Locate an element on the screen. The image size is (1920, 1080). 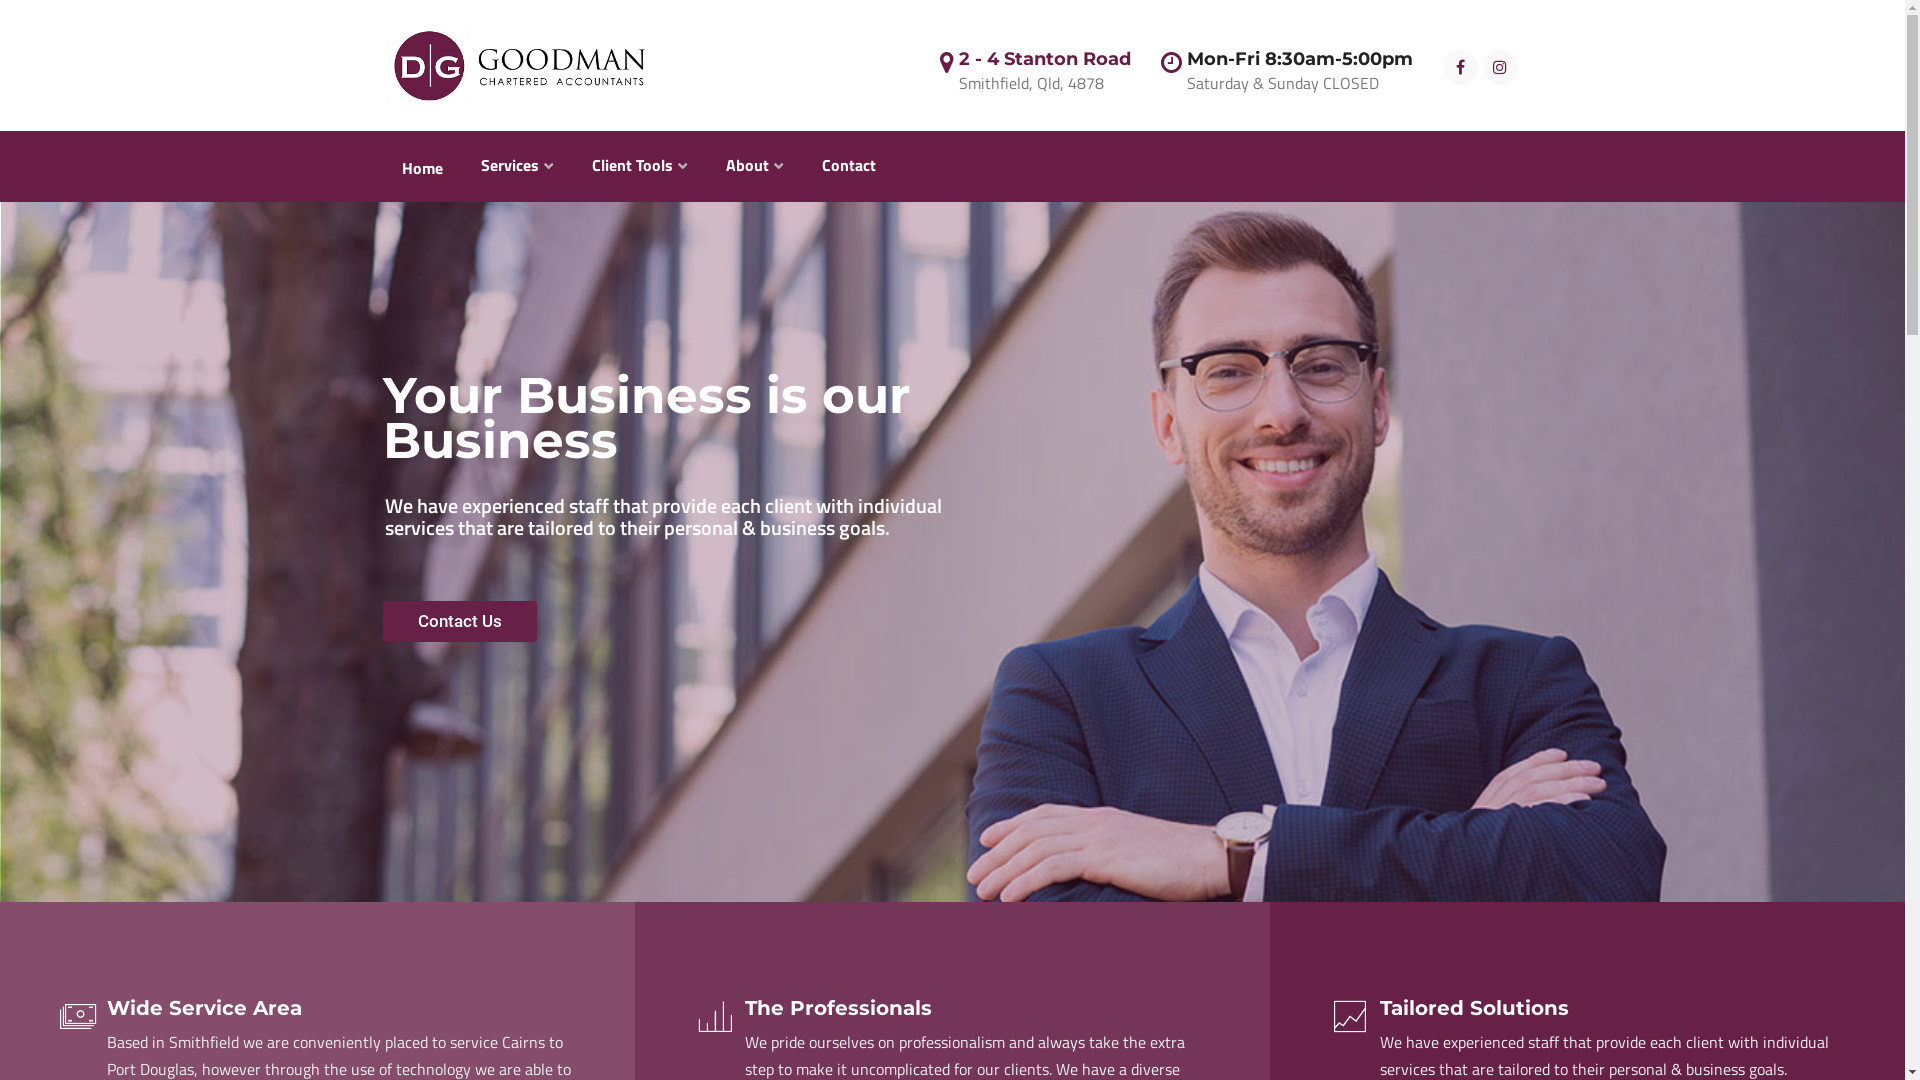
About is located at coordinates (755, 165).